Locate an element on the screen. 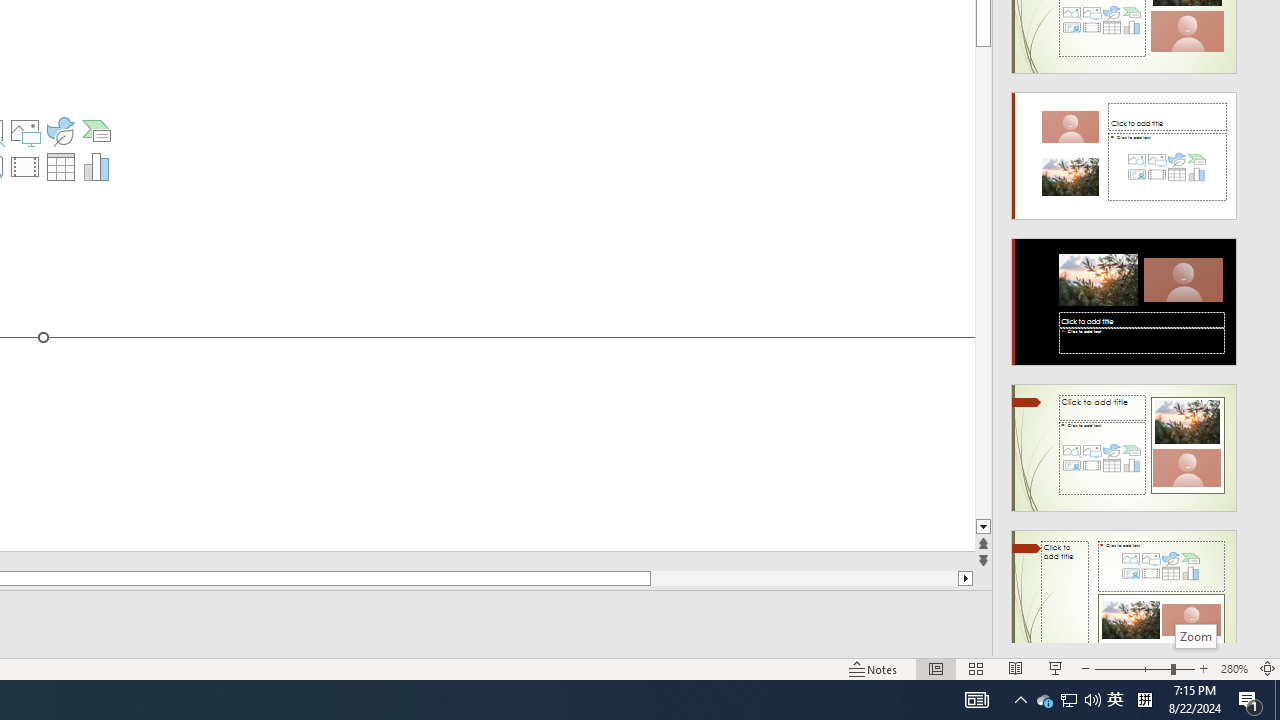 Image resolution: width=1280 pixels, height=720 pixels. Zoom is located at coordinates (1144, 668).